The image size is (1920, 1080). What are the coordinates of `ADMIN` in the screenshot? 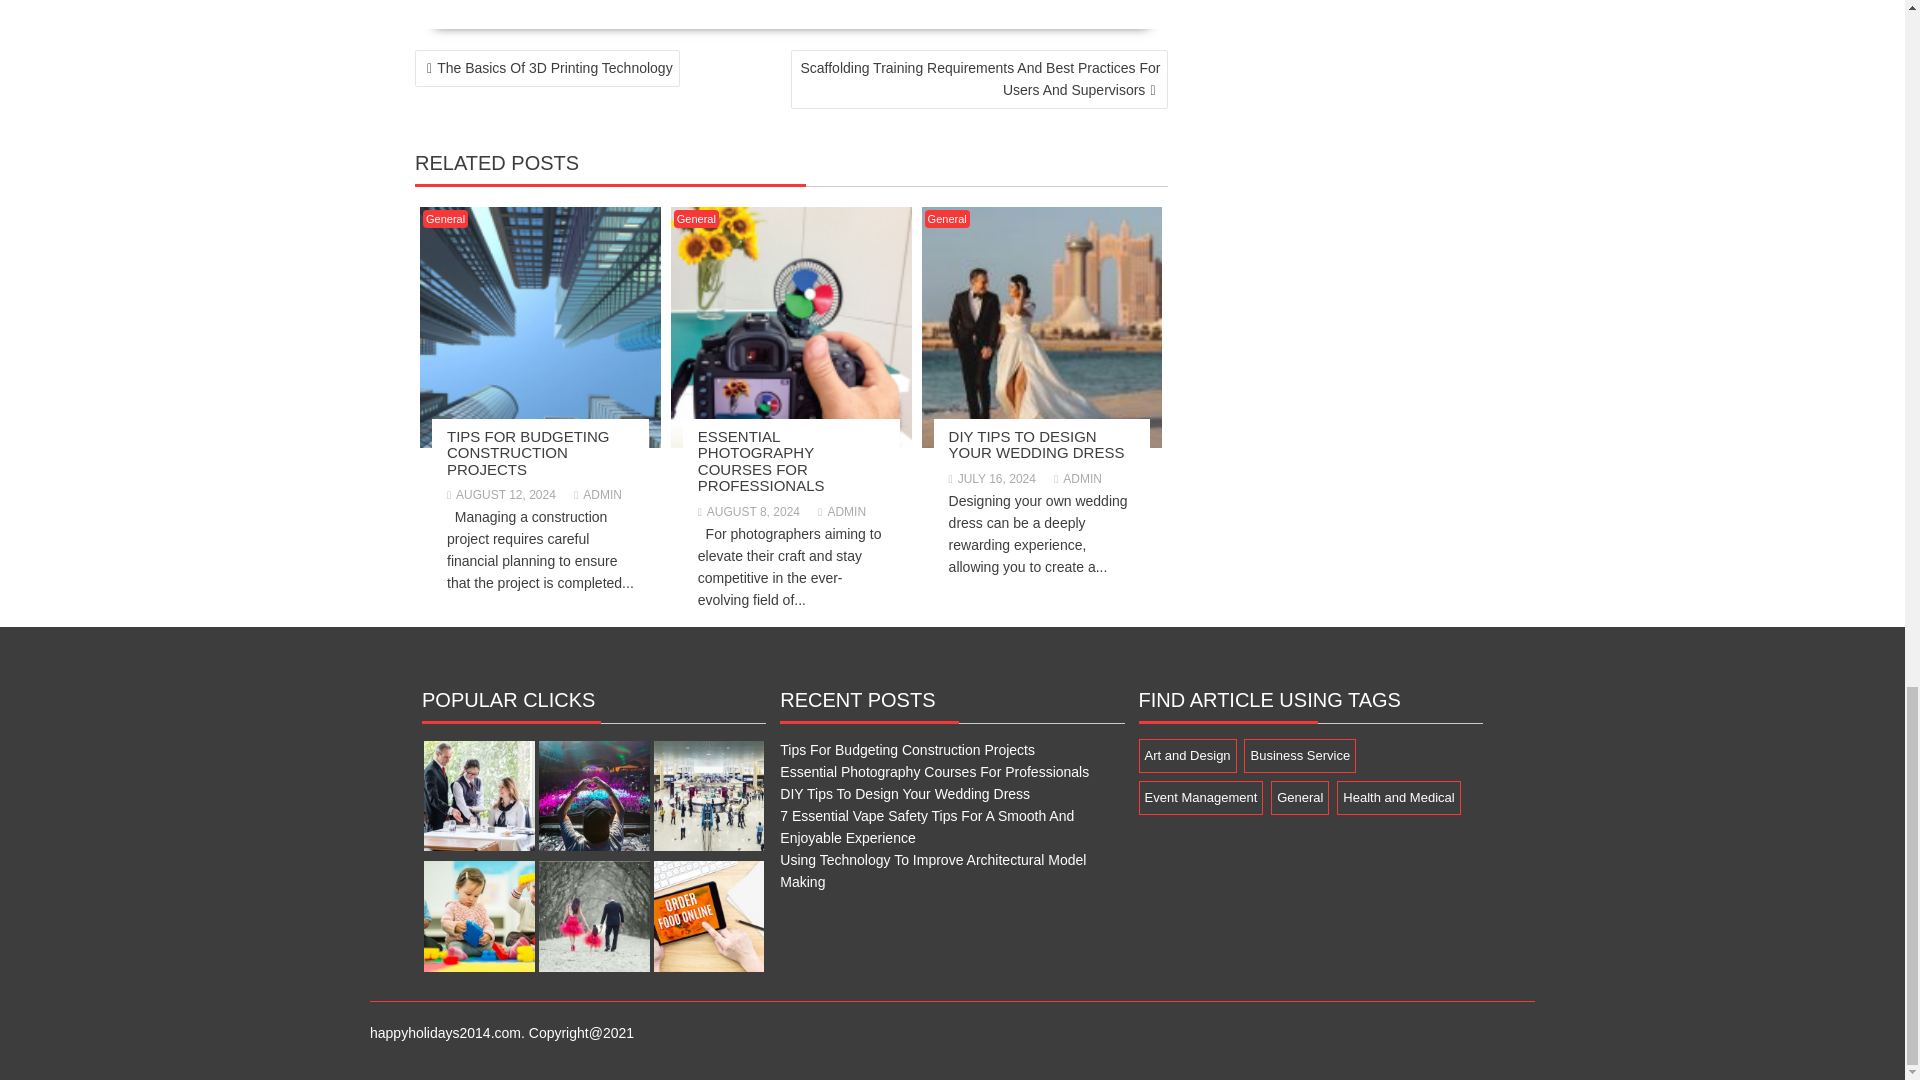 It's located at (598, 495).